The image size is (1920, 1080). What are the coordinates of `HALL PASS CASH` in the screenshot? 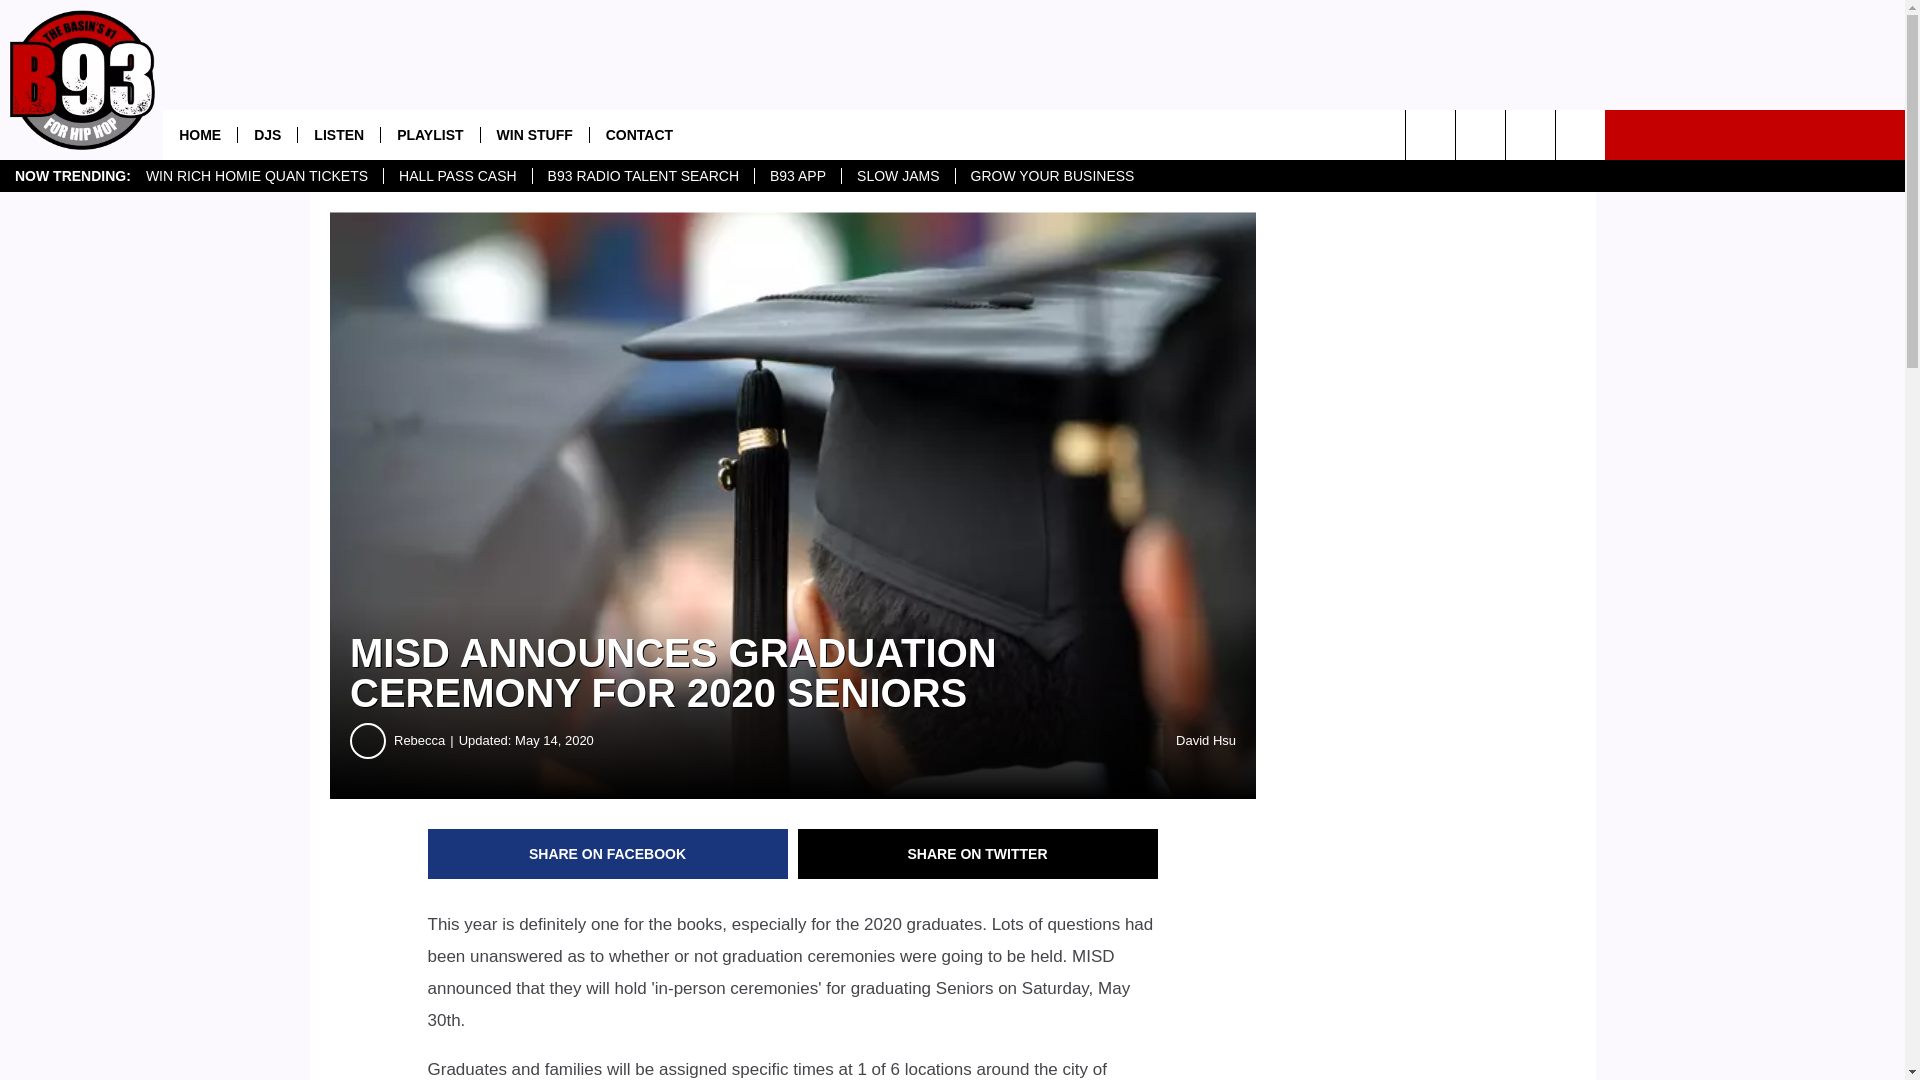 It's located at (456, 176).